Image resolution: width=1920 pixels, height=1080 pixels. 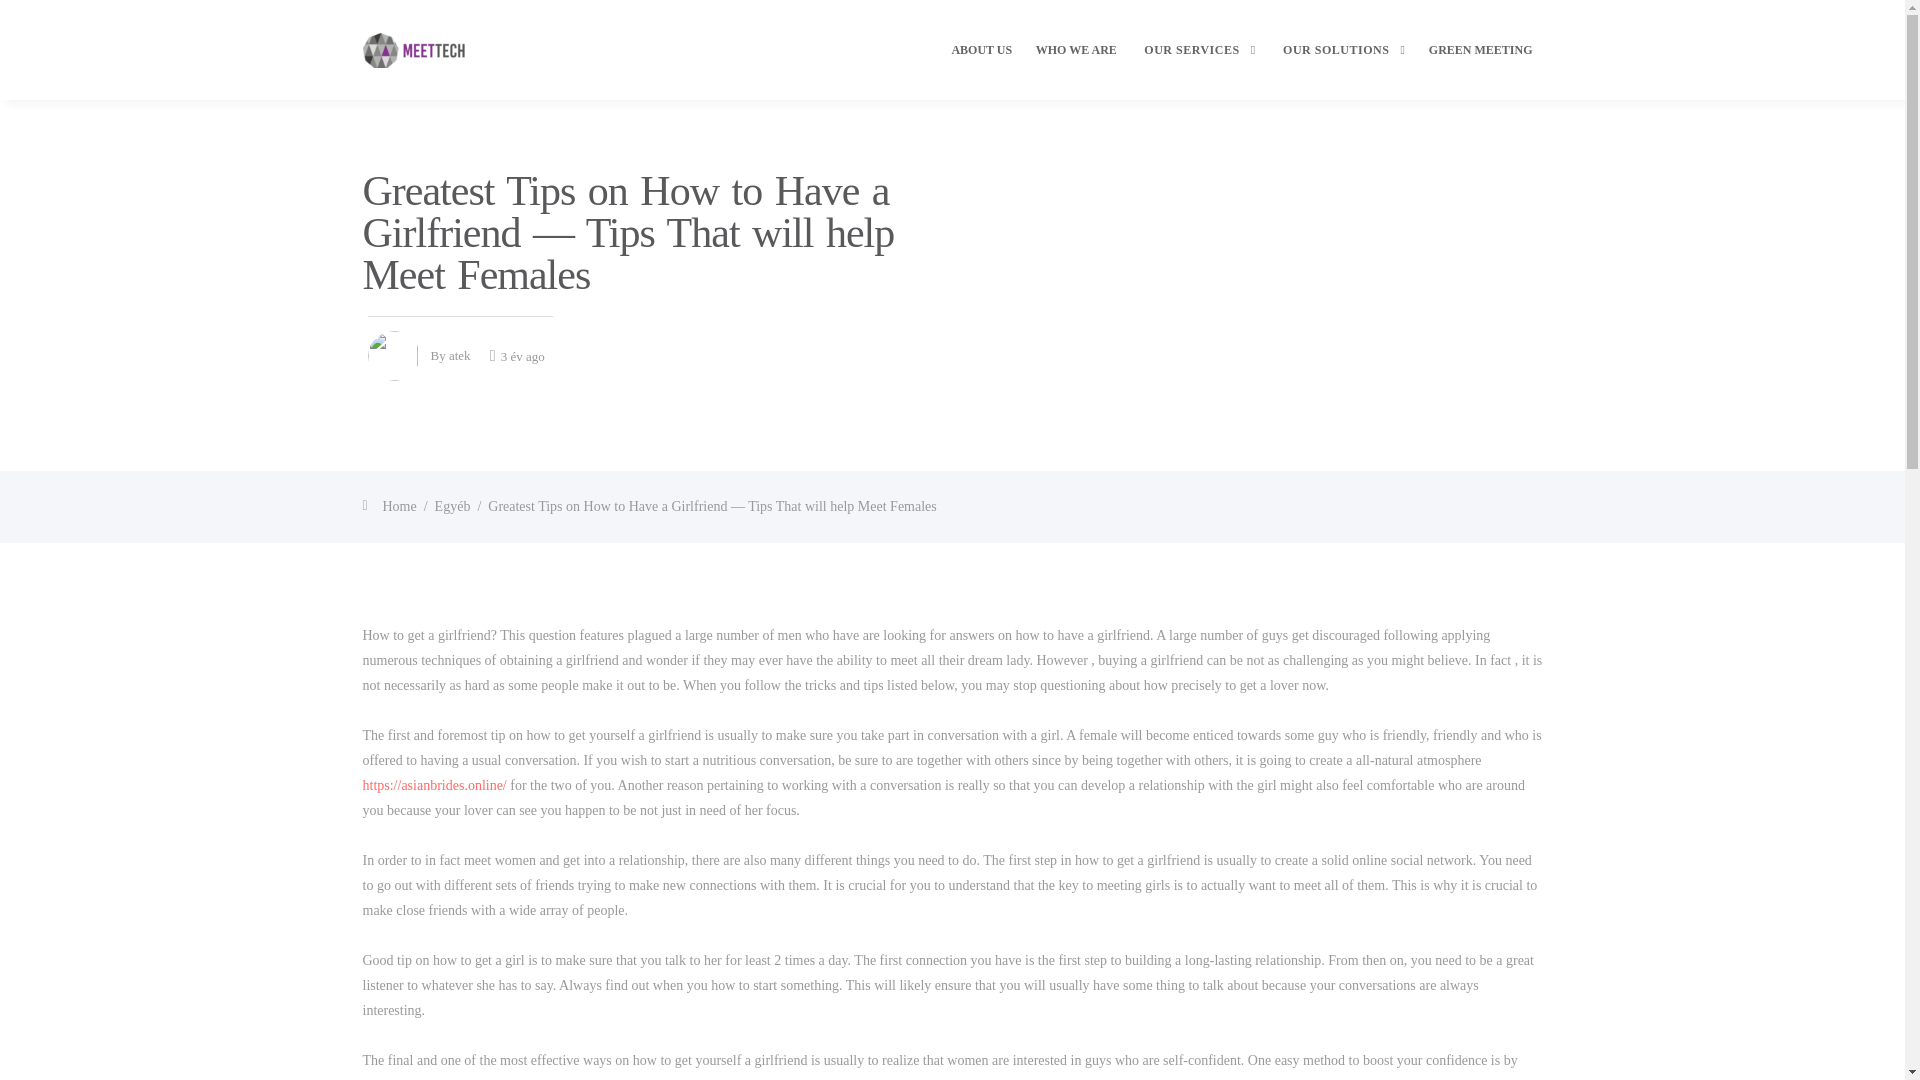 What do you see at coordinates (980, 67) in the screenshot?
I see `ABOUT US` at bounding box center [980, 67].